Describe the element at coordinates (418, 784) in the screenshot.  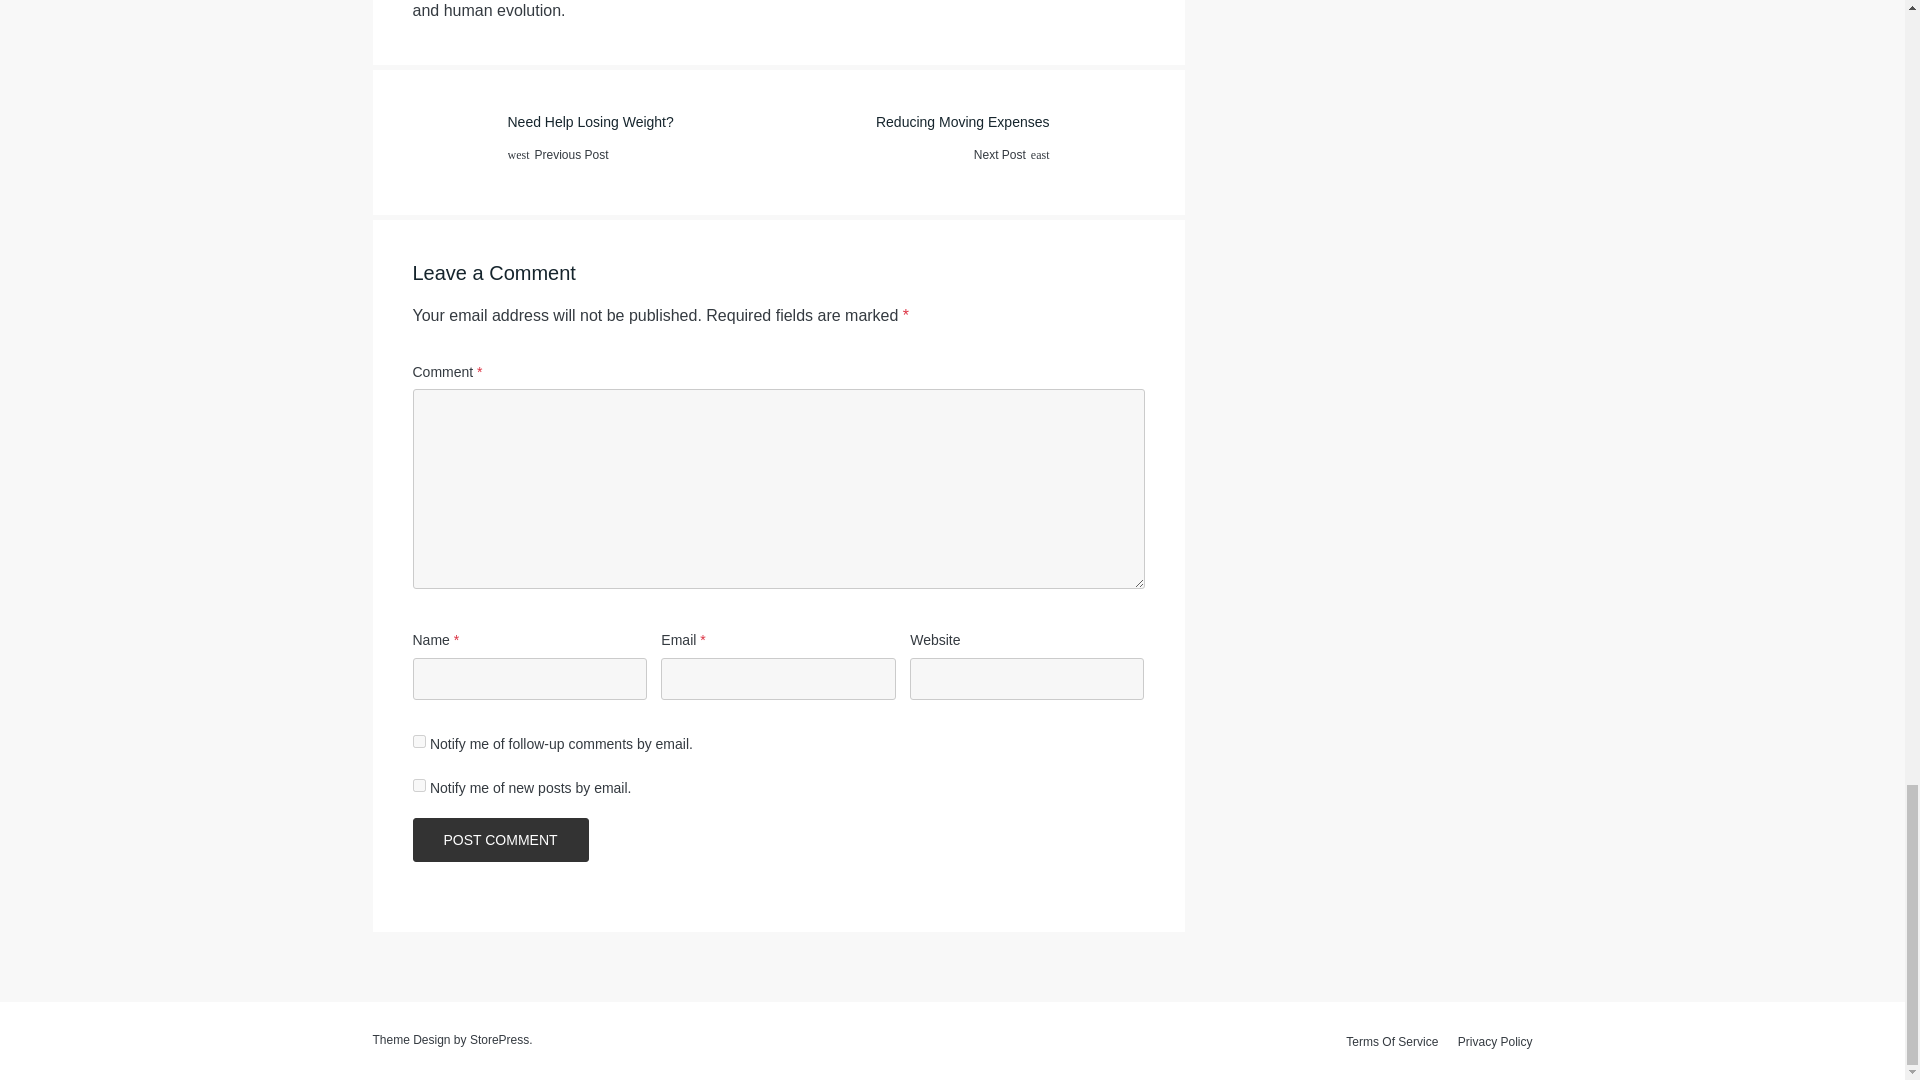
I see `subscribe` at that location.